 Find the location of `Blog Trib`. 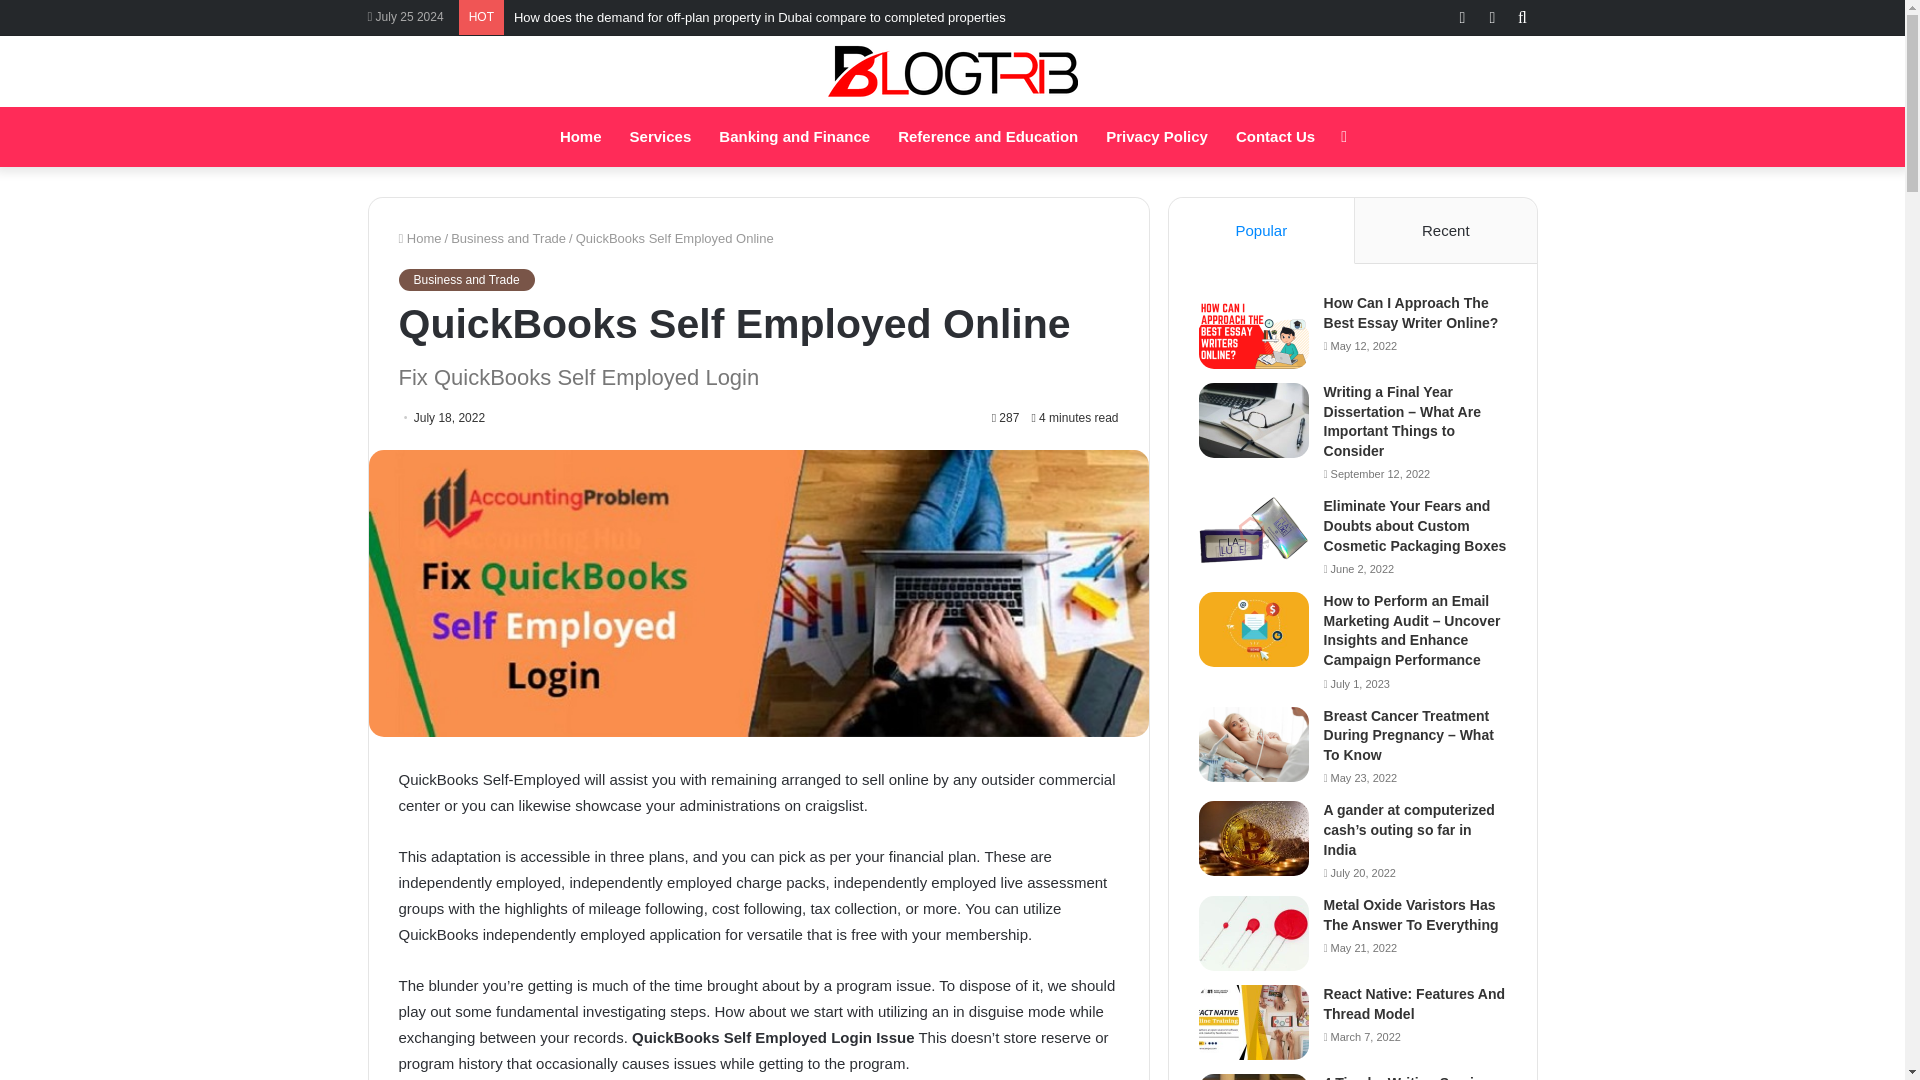

Blog Trib is located at coordinates (952, 72).